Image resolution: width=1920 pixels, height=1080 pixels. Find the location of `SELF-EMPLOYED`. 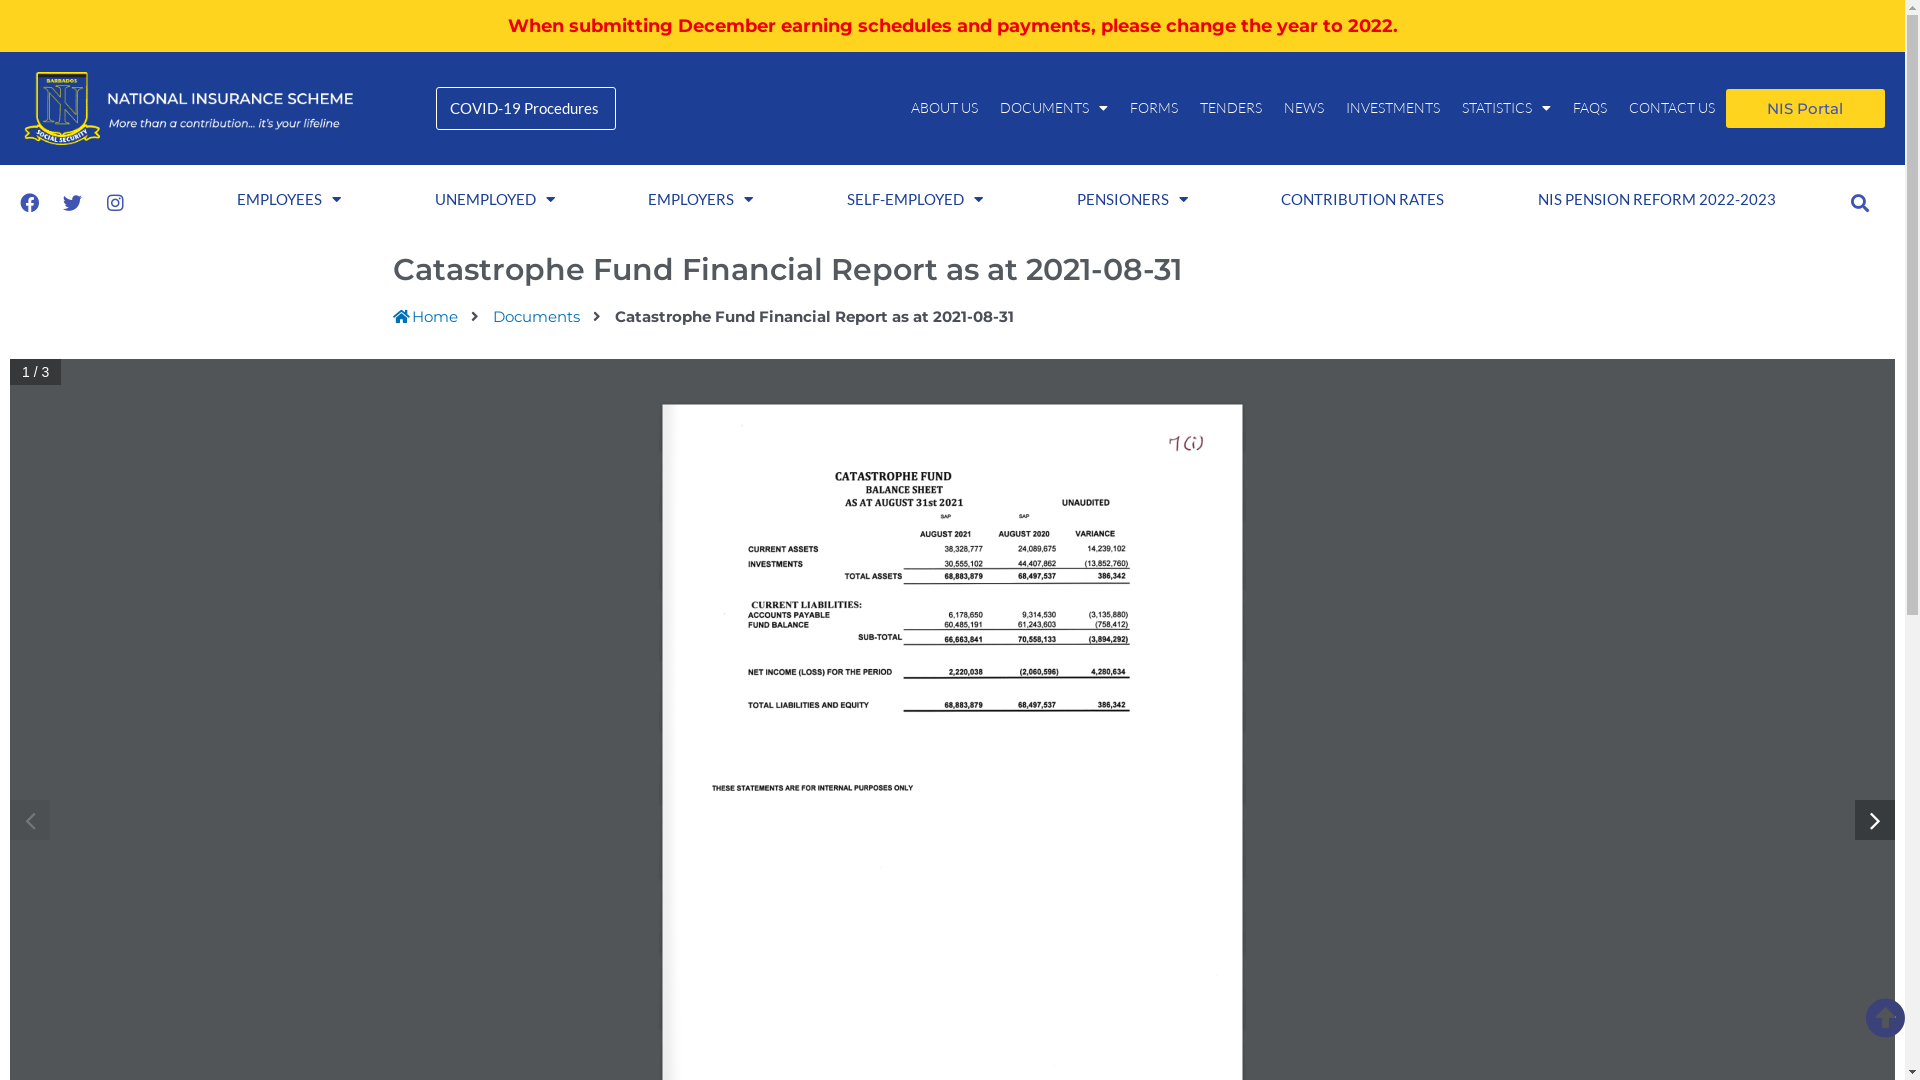

SELF-EMPLOYED is located at coordinates (915, 199).